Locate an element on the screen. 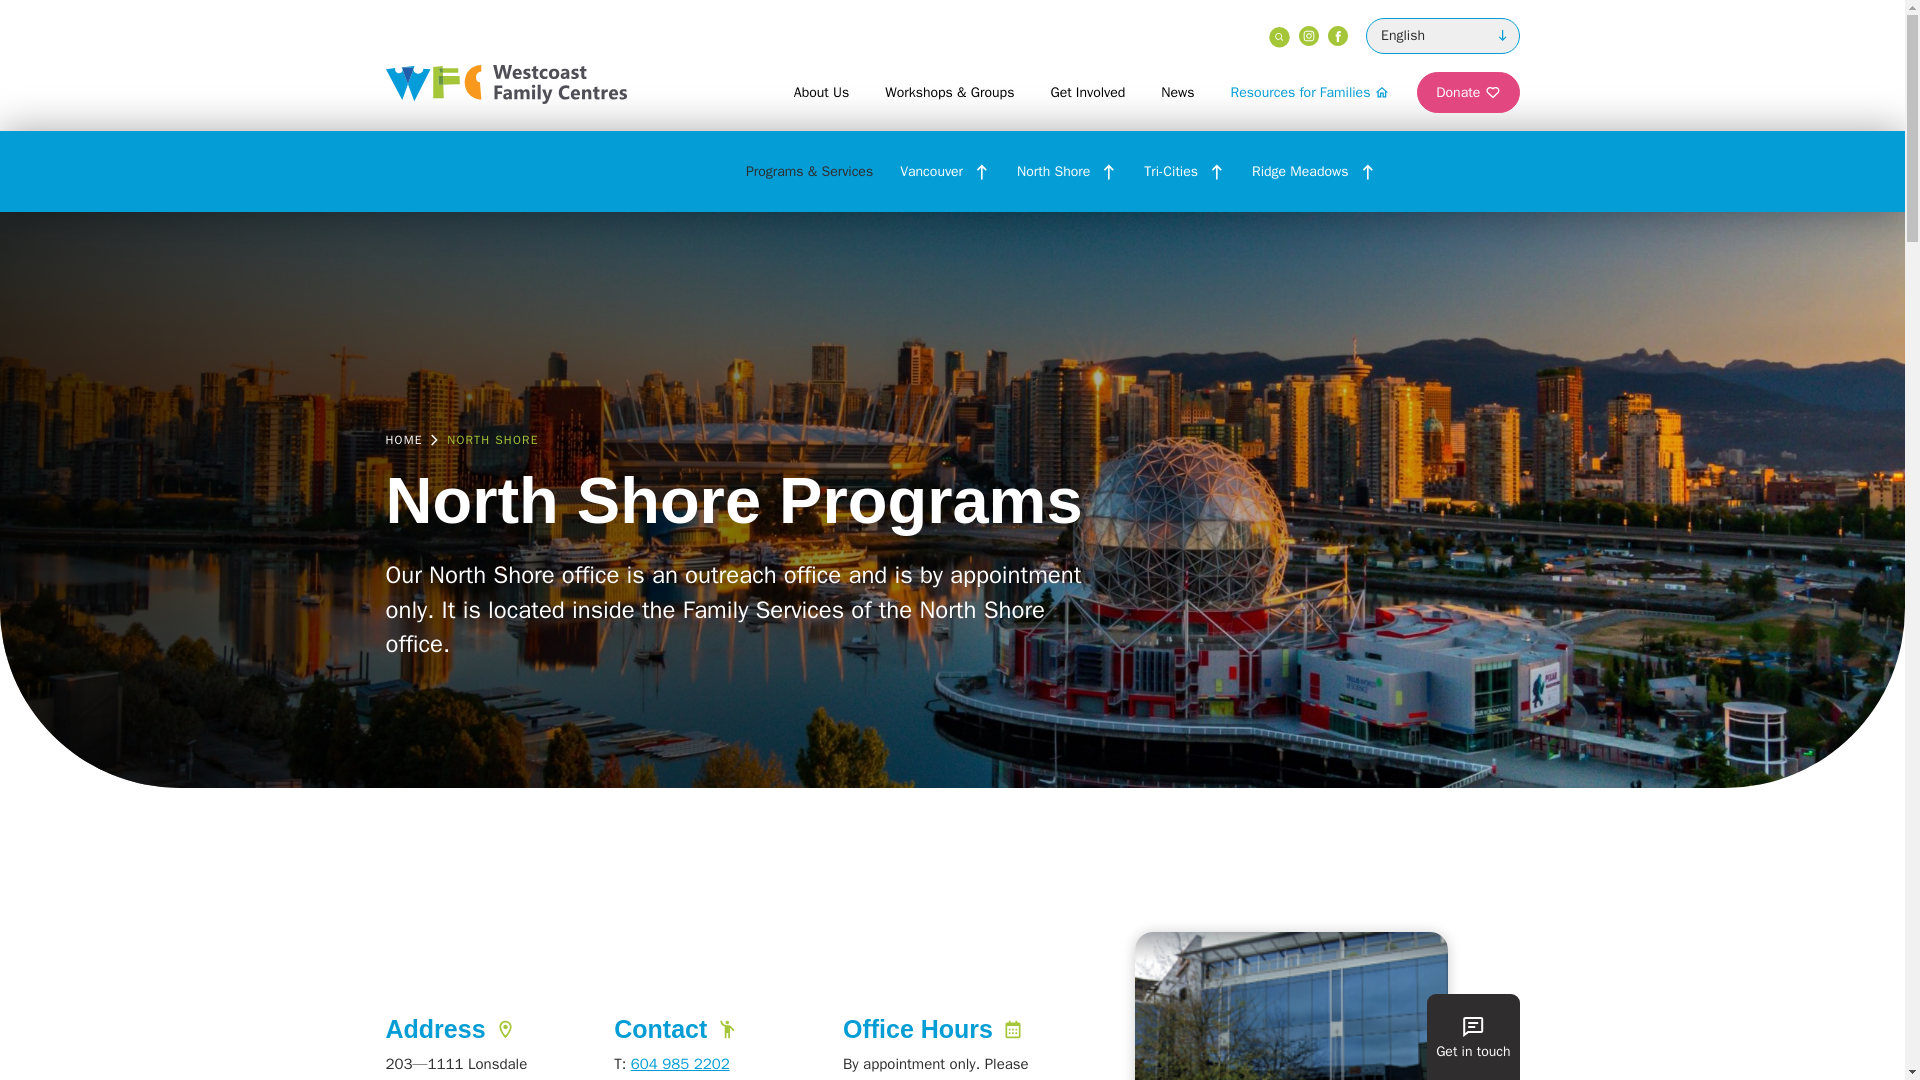 The image size is (1920, 1080). About Us is located at coordinates (821, 92).